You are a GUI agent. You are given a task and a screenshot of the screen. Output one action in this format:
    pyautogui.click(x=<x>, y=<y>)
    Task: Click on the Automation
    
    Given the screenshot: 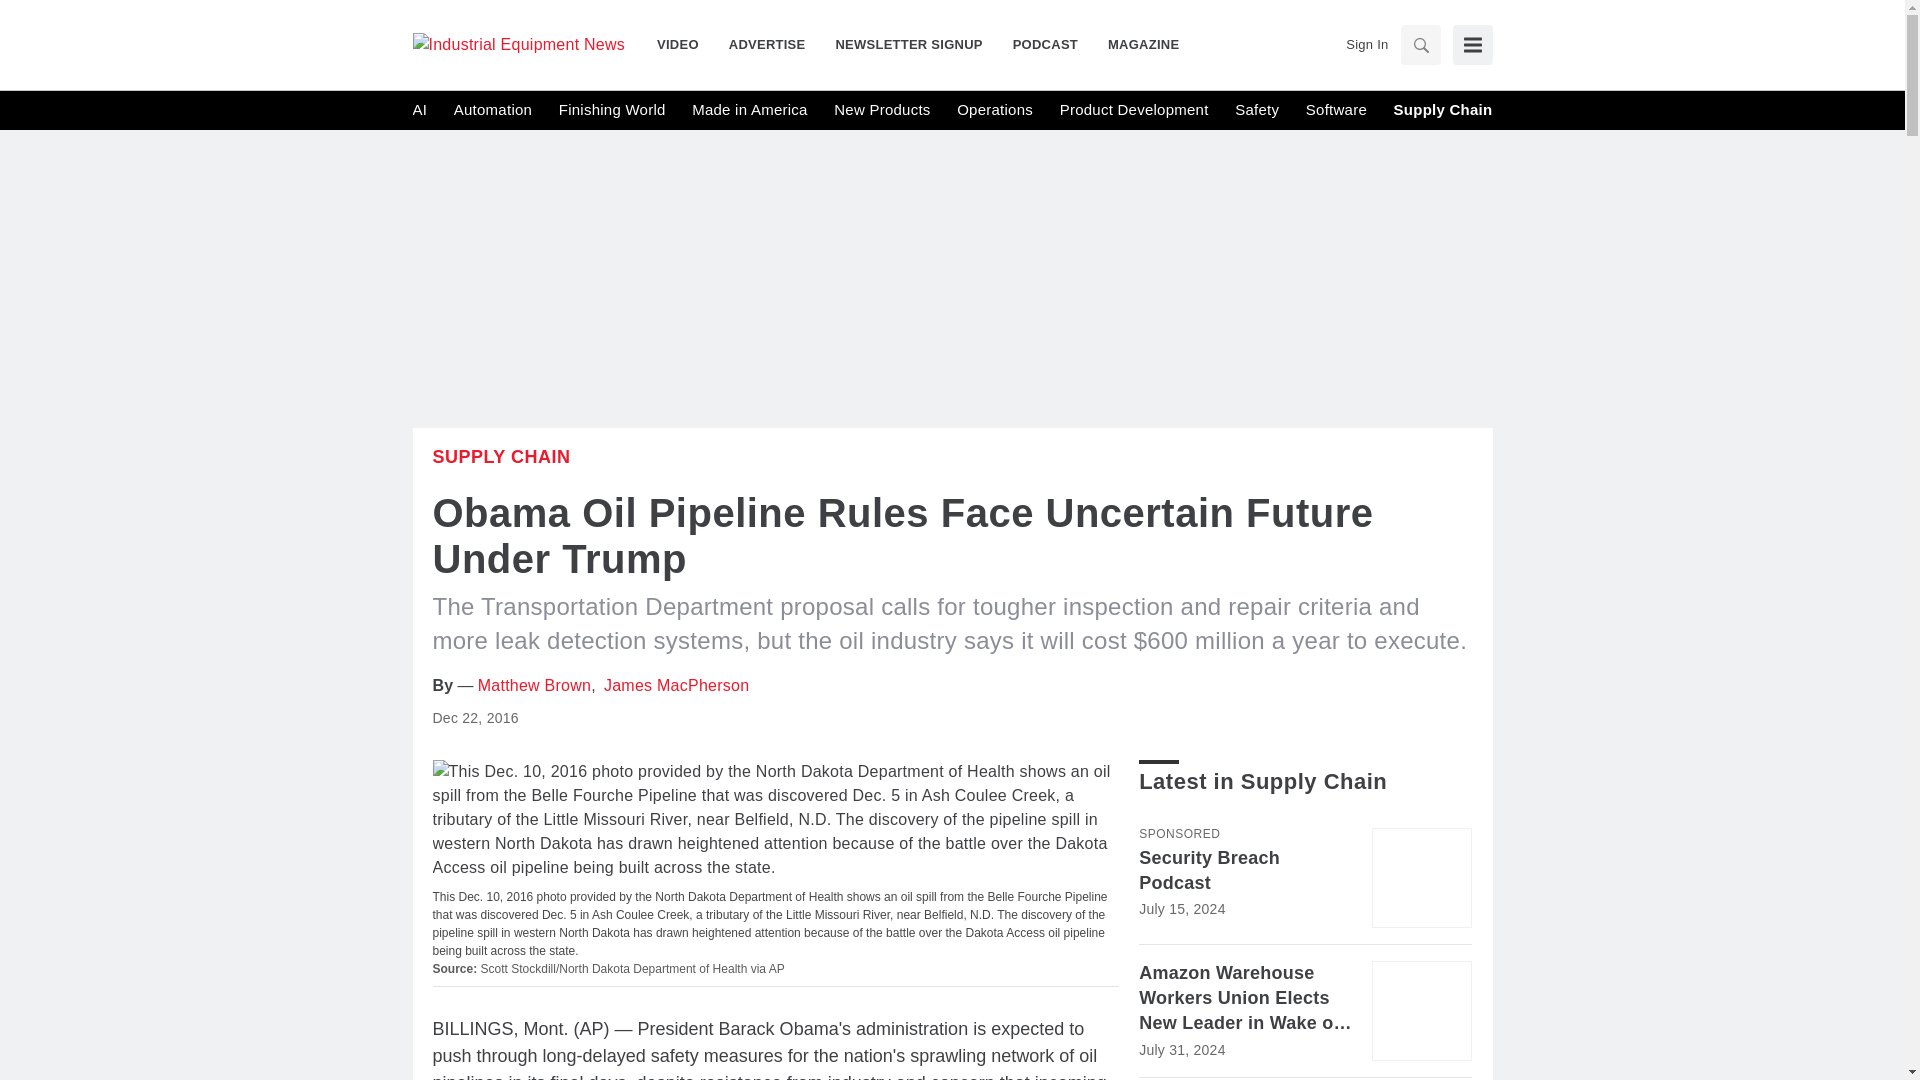 What is the action you would take?
    pyautogui.click(x=492, y=110)
    